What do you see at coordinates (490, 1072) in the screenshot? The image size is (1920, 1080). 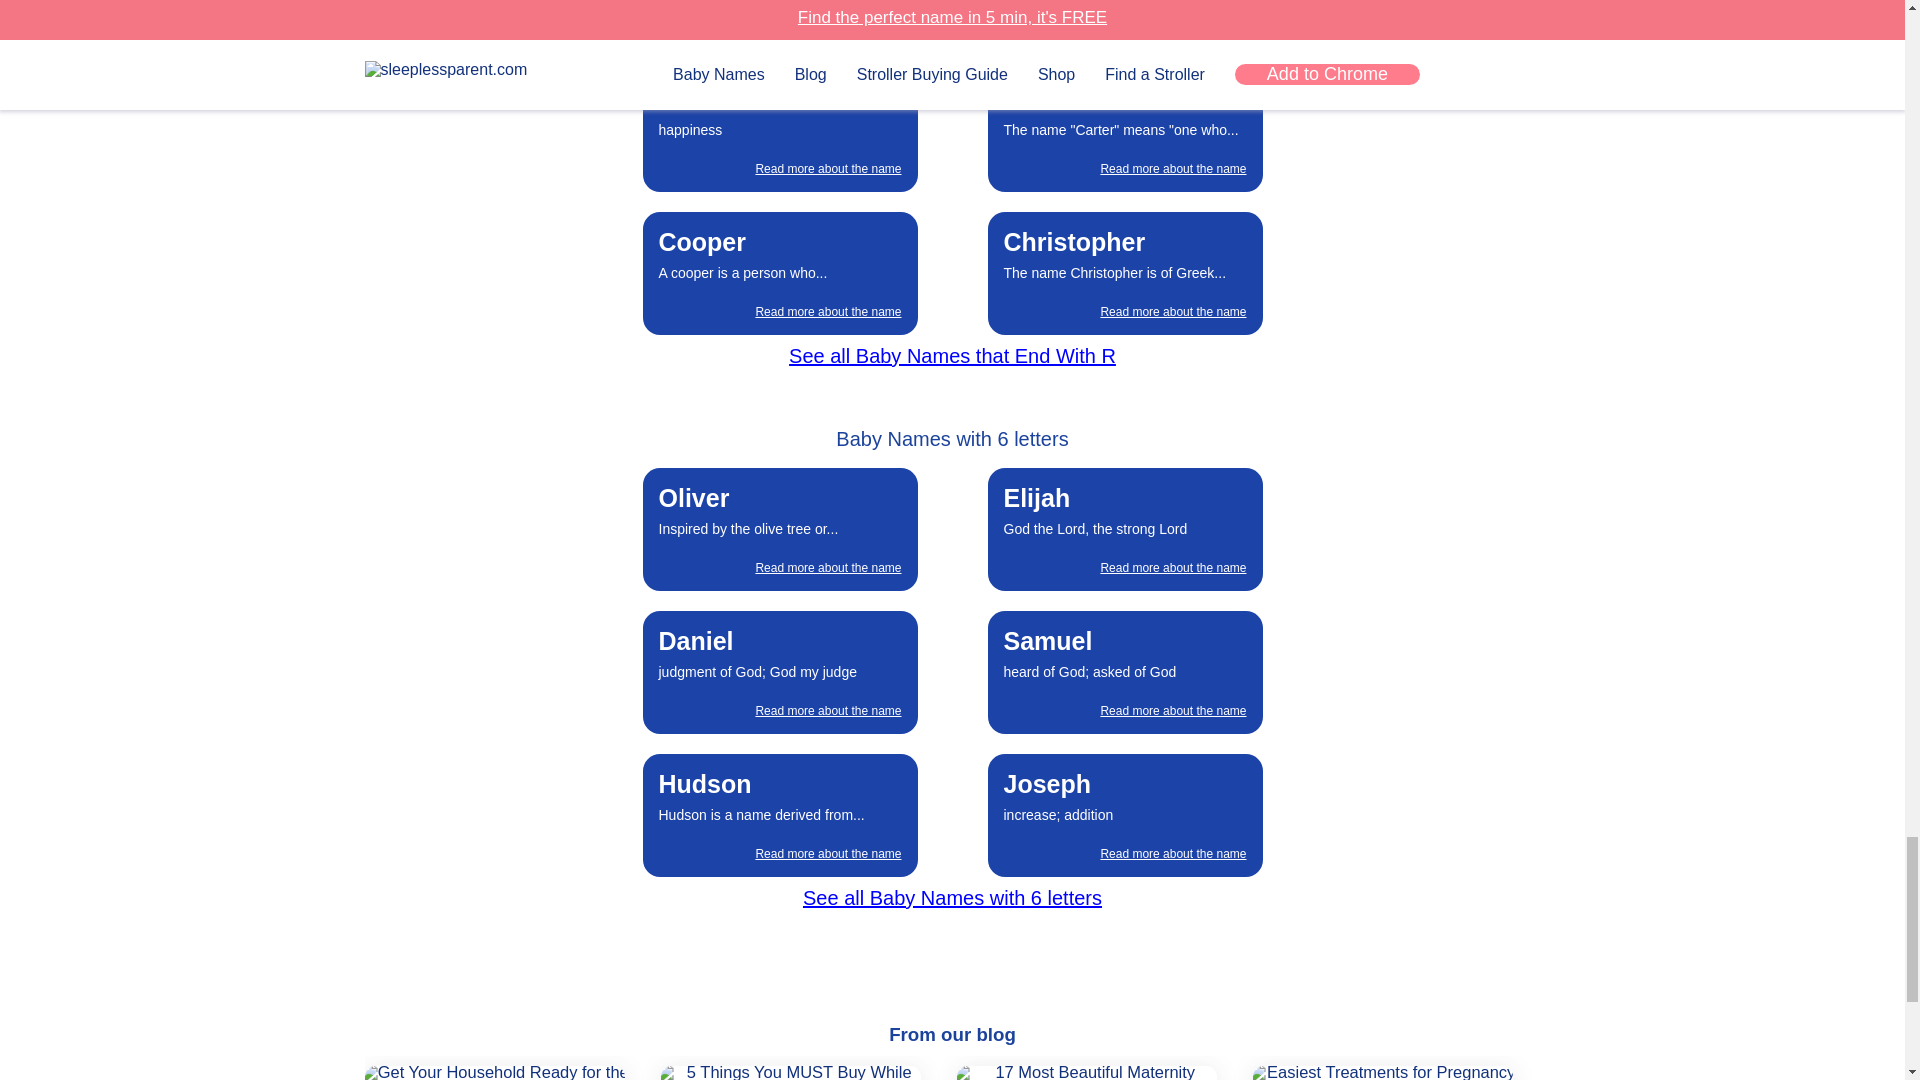 I see `Get Your Household Ready for the Coronavirus Disease, 2020` at bounding box center [490, 1072].